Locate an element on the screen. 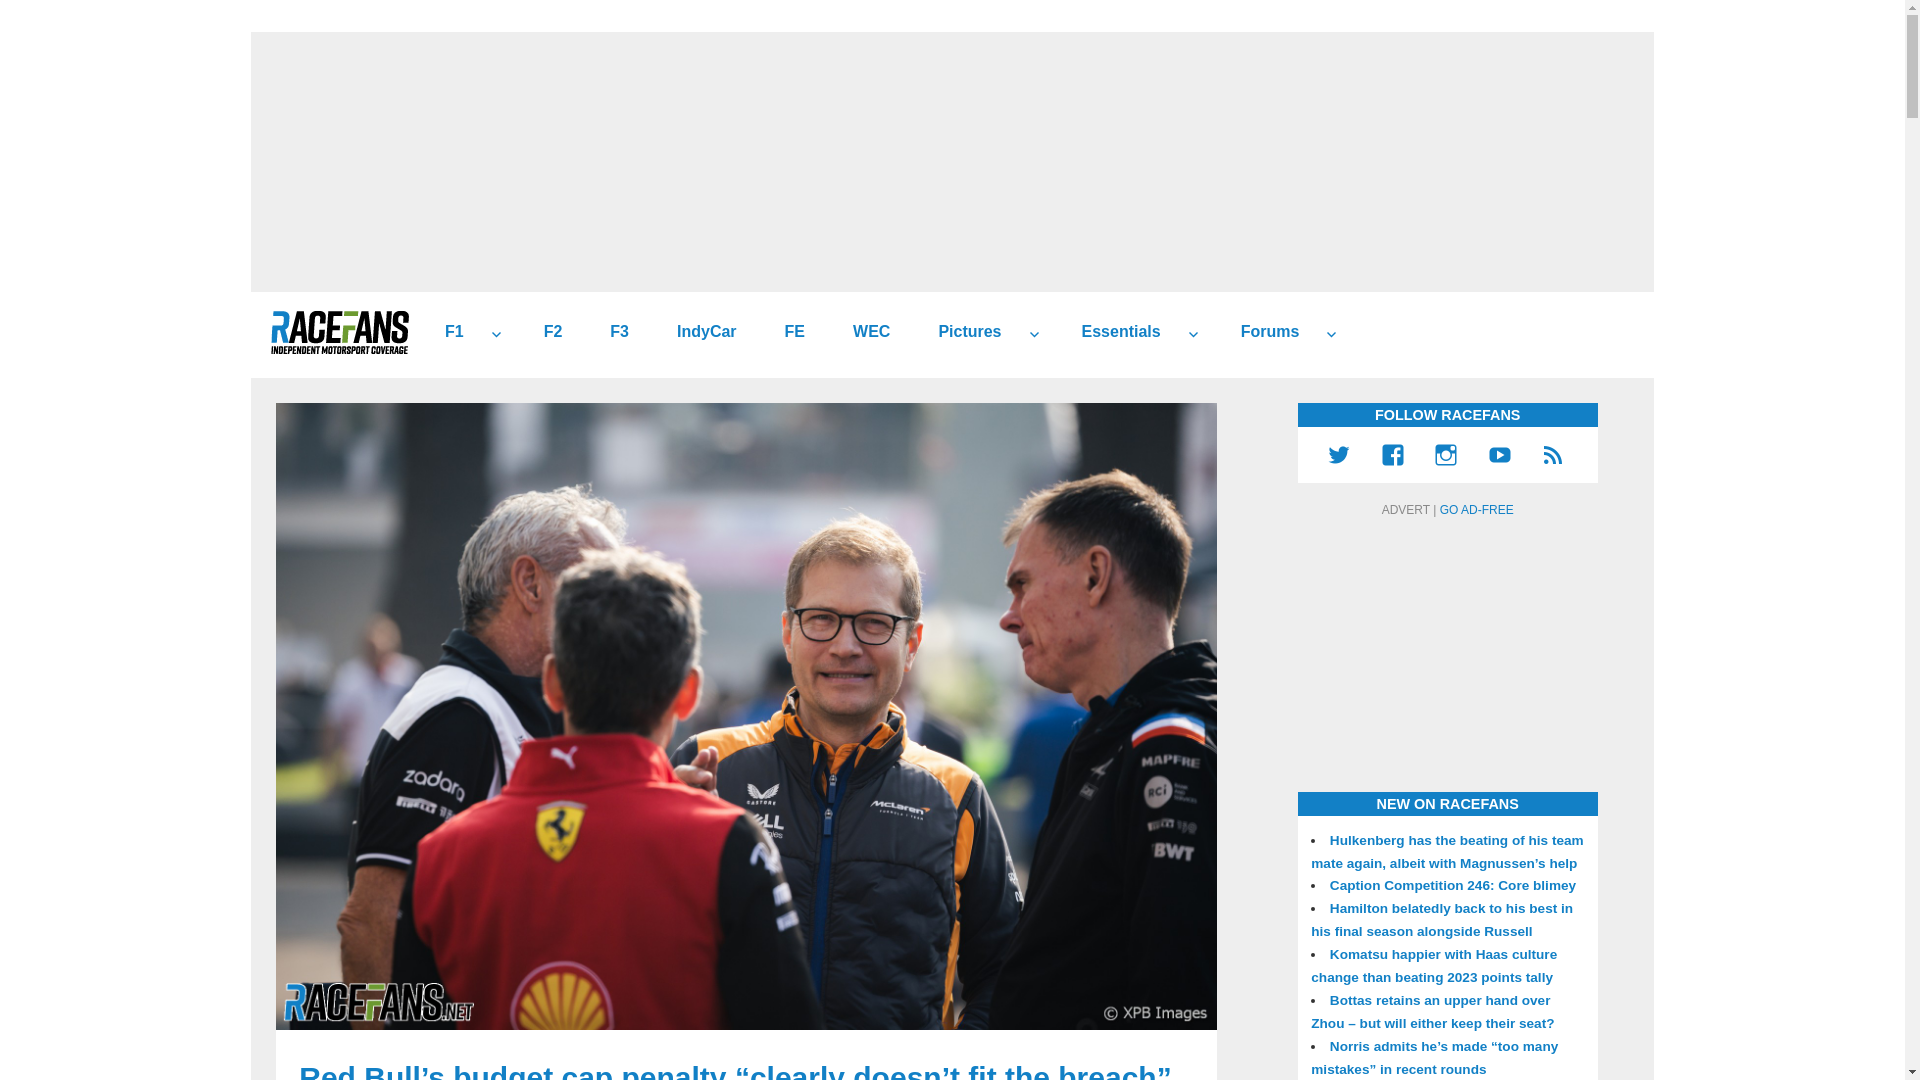 The width and height of the screenshot is (1920, 1080). F1 pictures and wallpapers is located at coordinates (962, 332).